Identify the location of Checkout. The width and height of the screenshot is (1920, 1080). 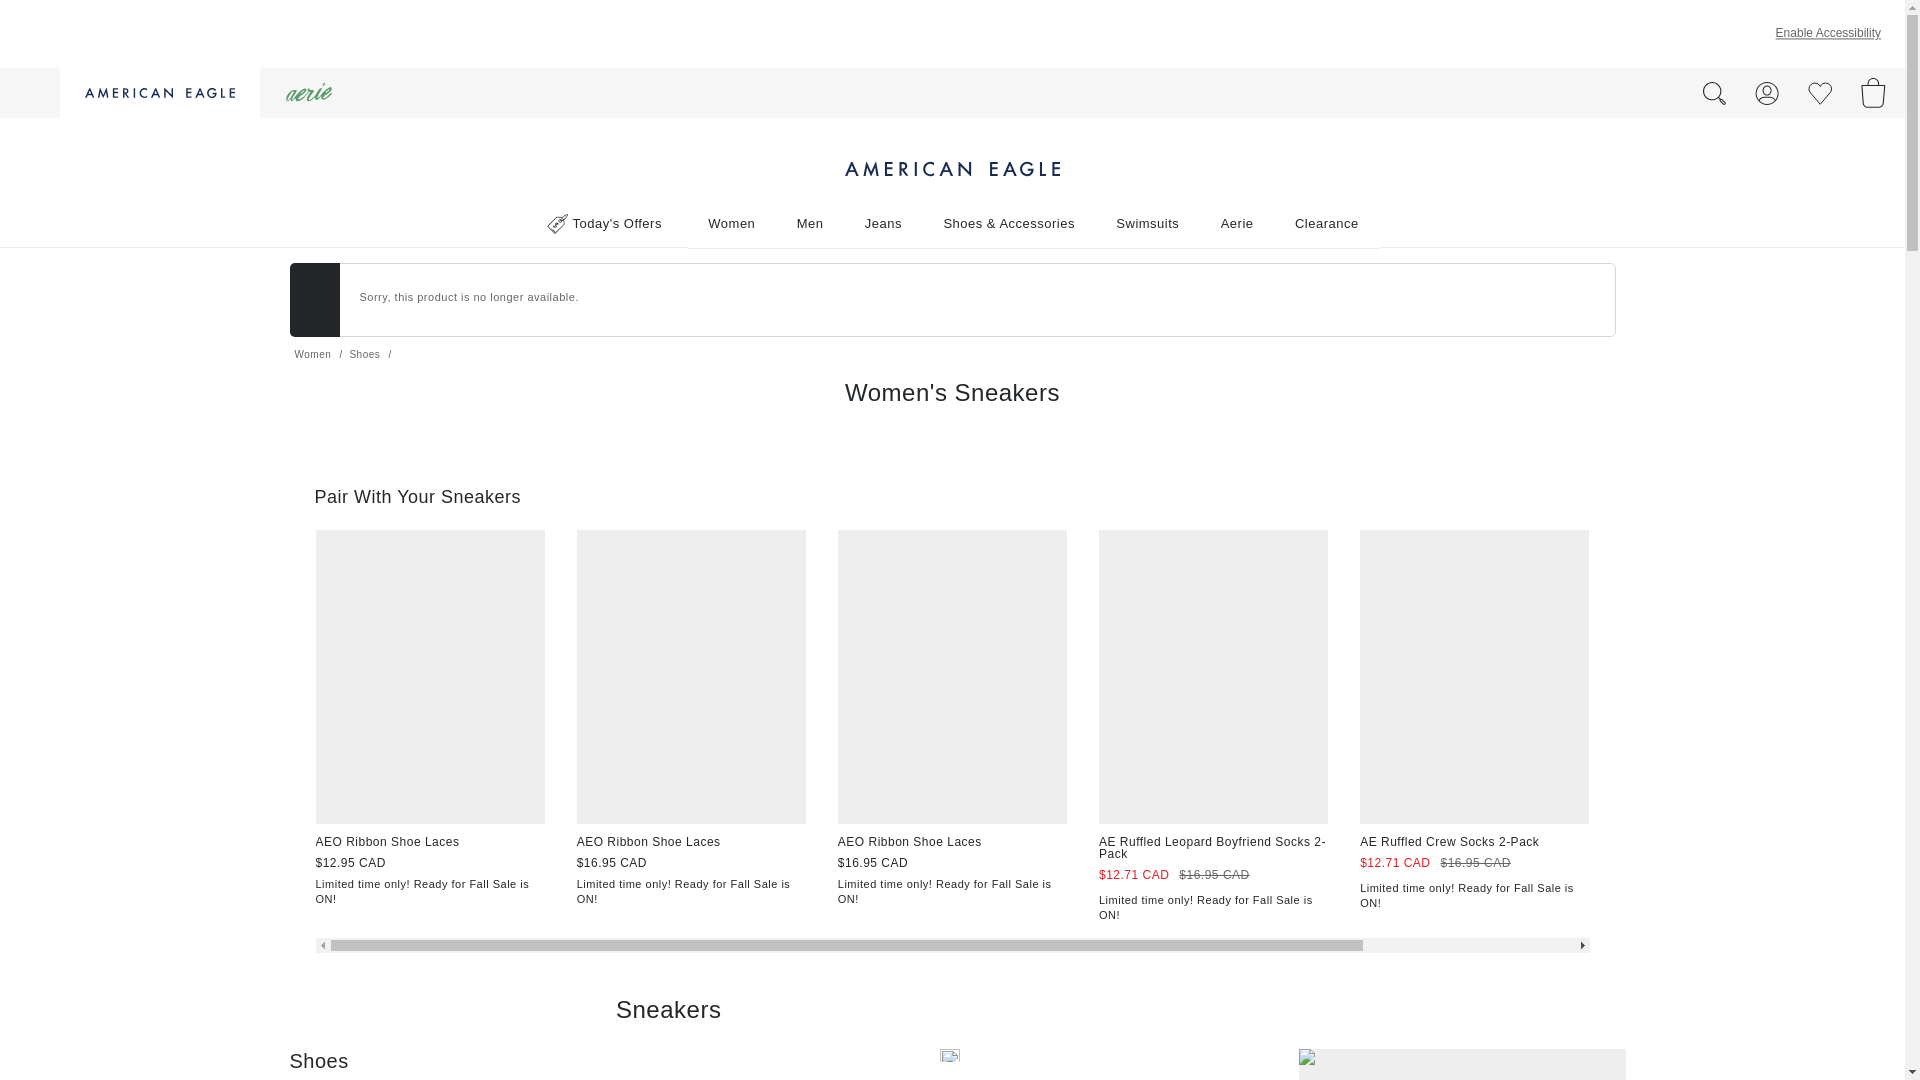
(1874, 97).